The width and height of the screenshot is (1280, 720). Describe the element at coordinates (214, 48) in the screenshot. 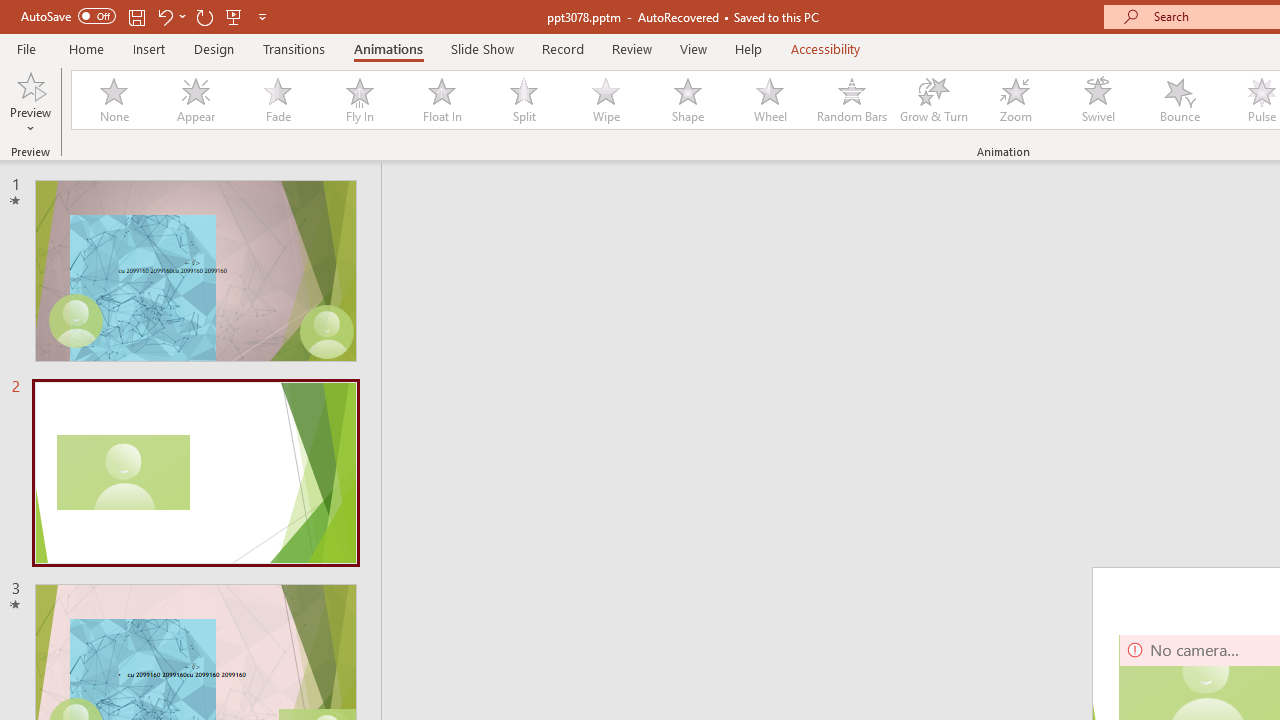

I see `Design` at that location.